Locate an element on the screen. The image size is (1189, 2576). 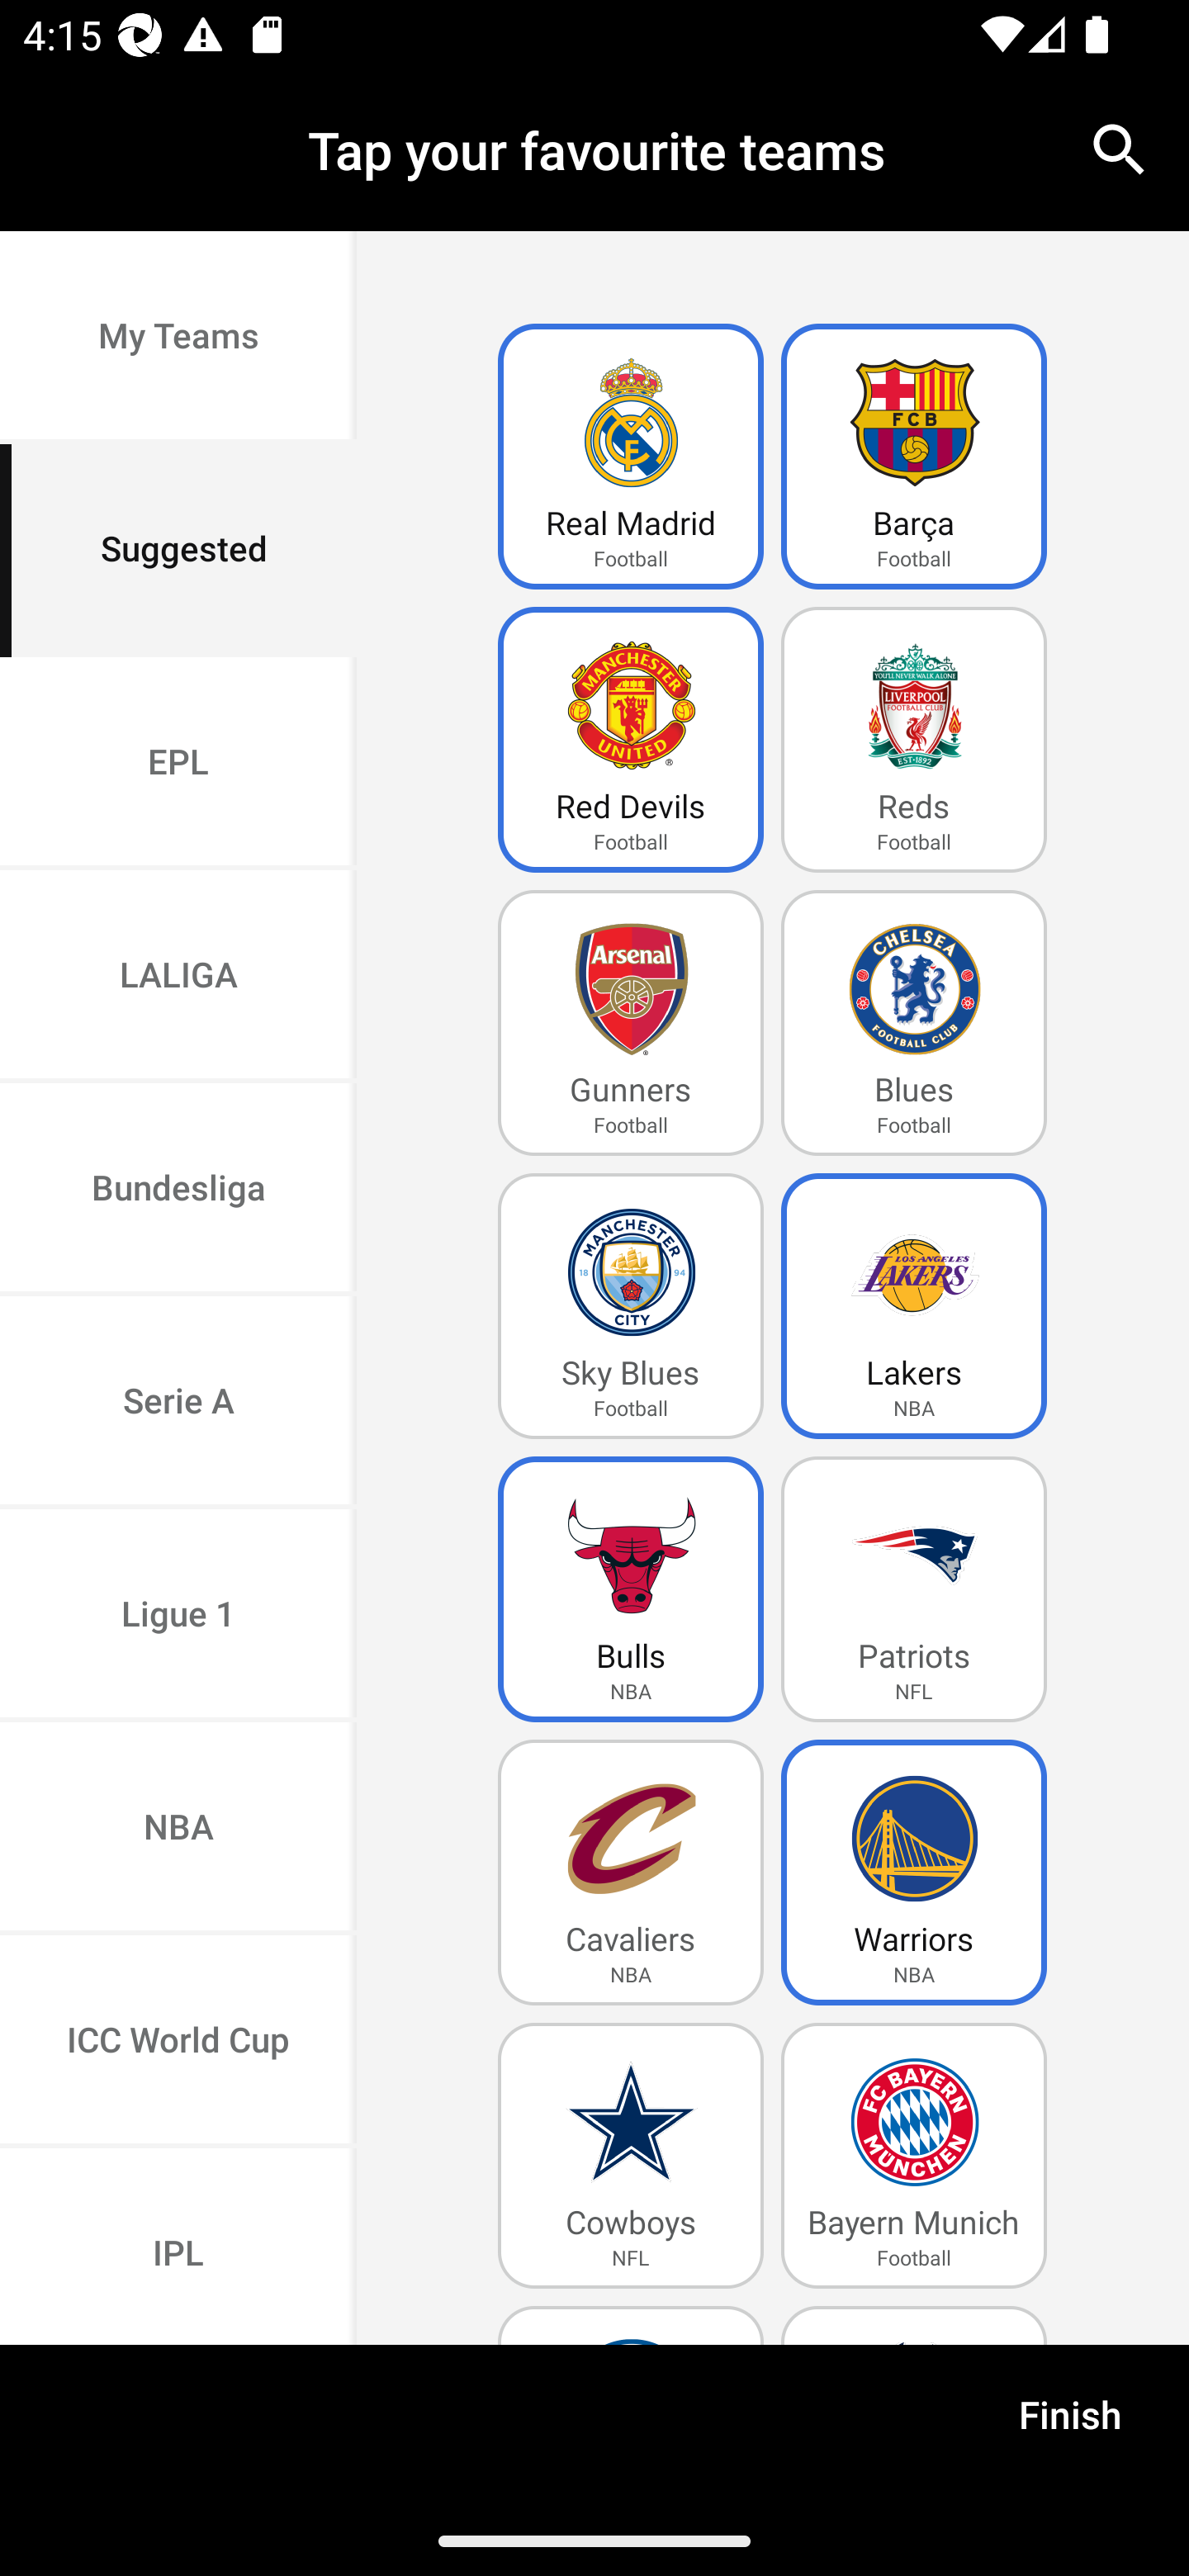
Reds Reds Football is located at coordinates (914, 740).